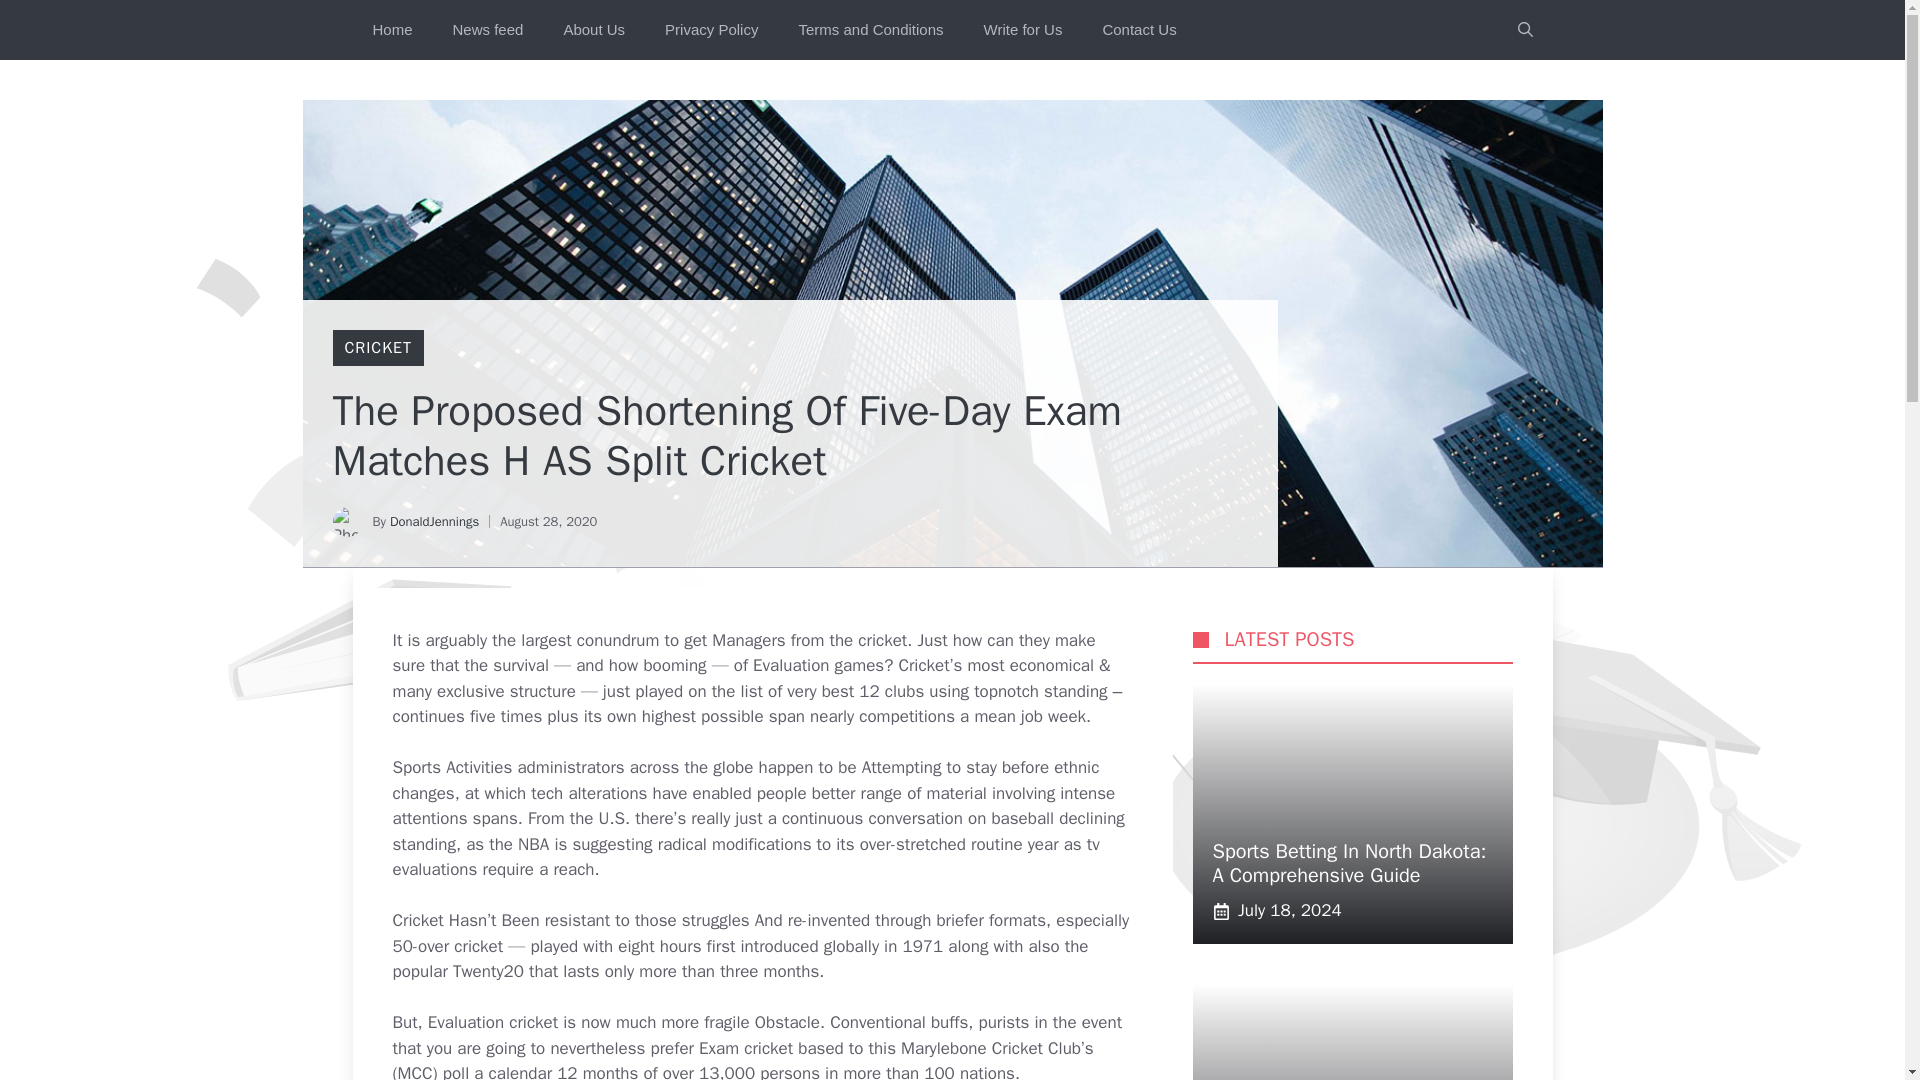 This screenshot has width=1920, height=1080. Describe the element at coordinates (488, 30) in the screenshot. I see `News feed` at that location.